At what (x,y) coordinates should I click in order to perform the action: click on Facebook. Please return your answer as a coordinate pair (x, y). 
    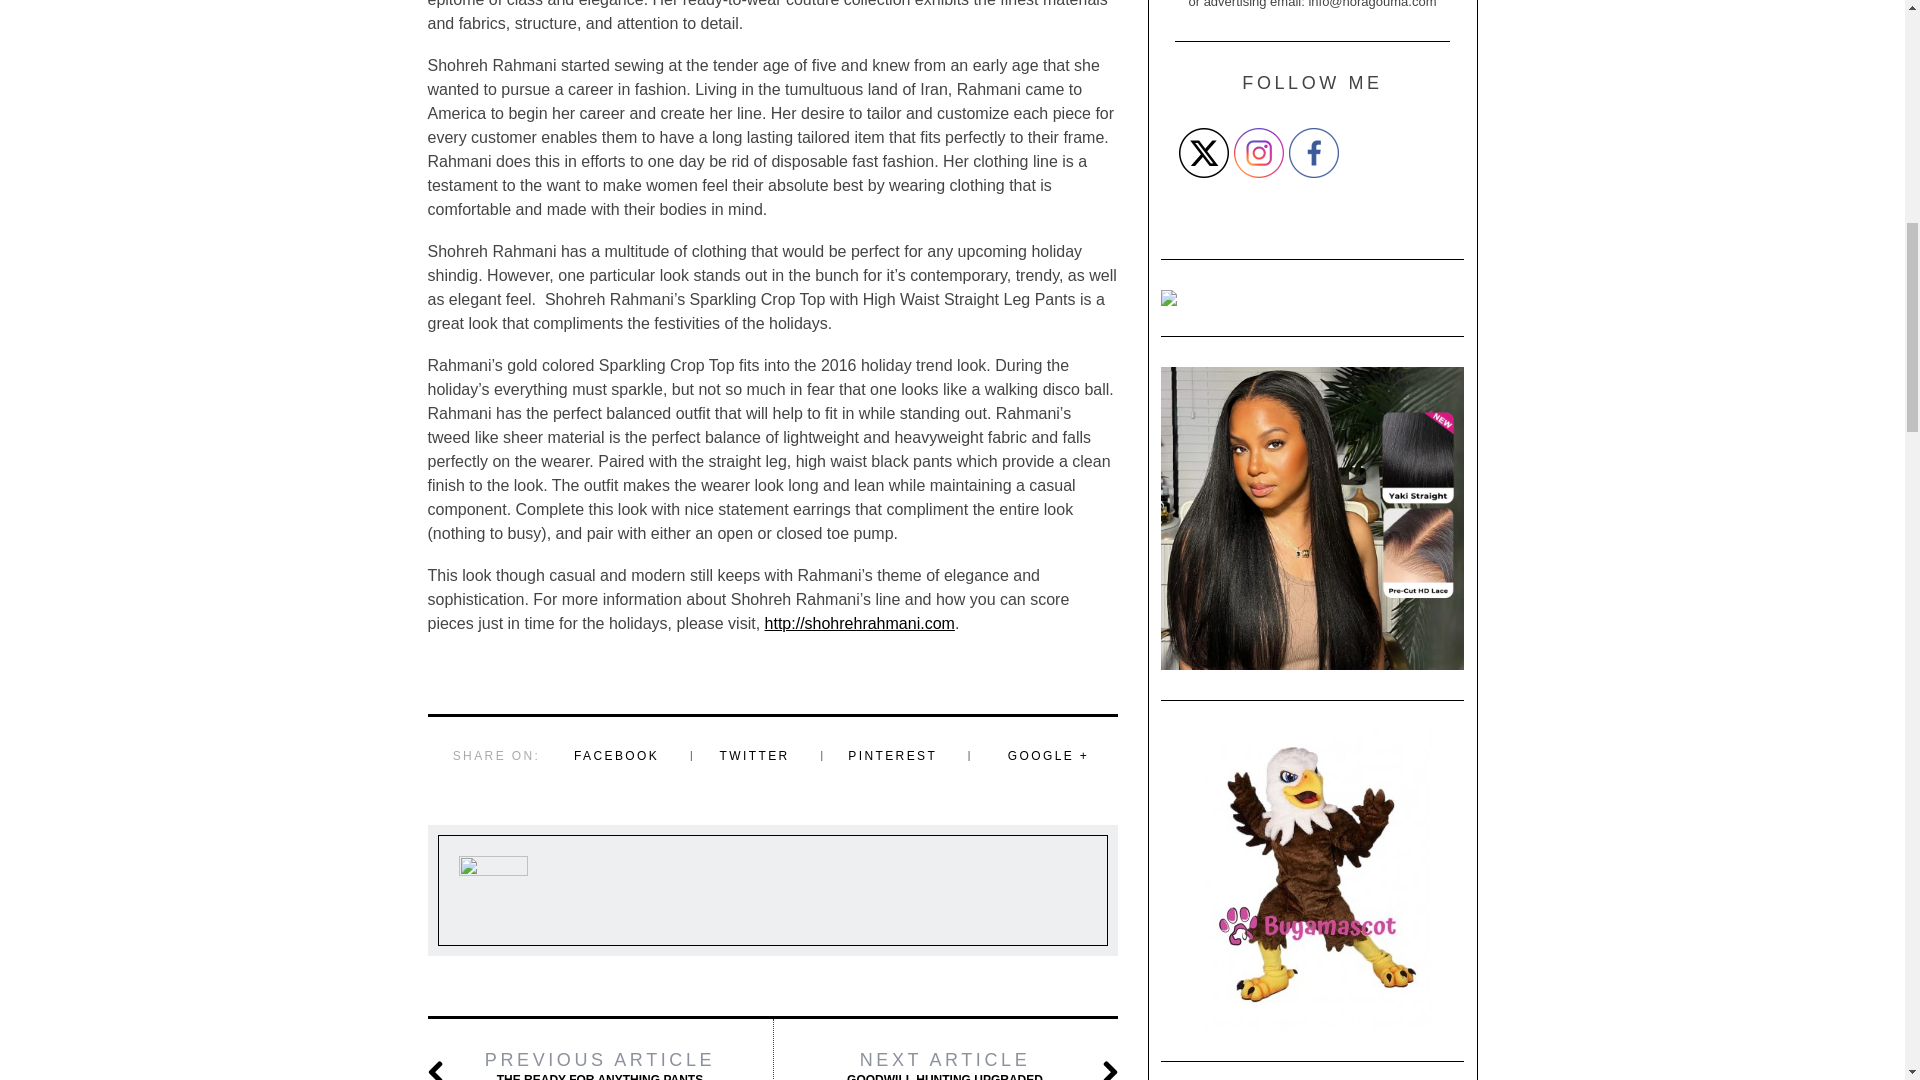
    Looking at the image, I should click on (1313, 153).